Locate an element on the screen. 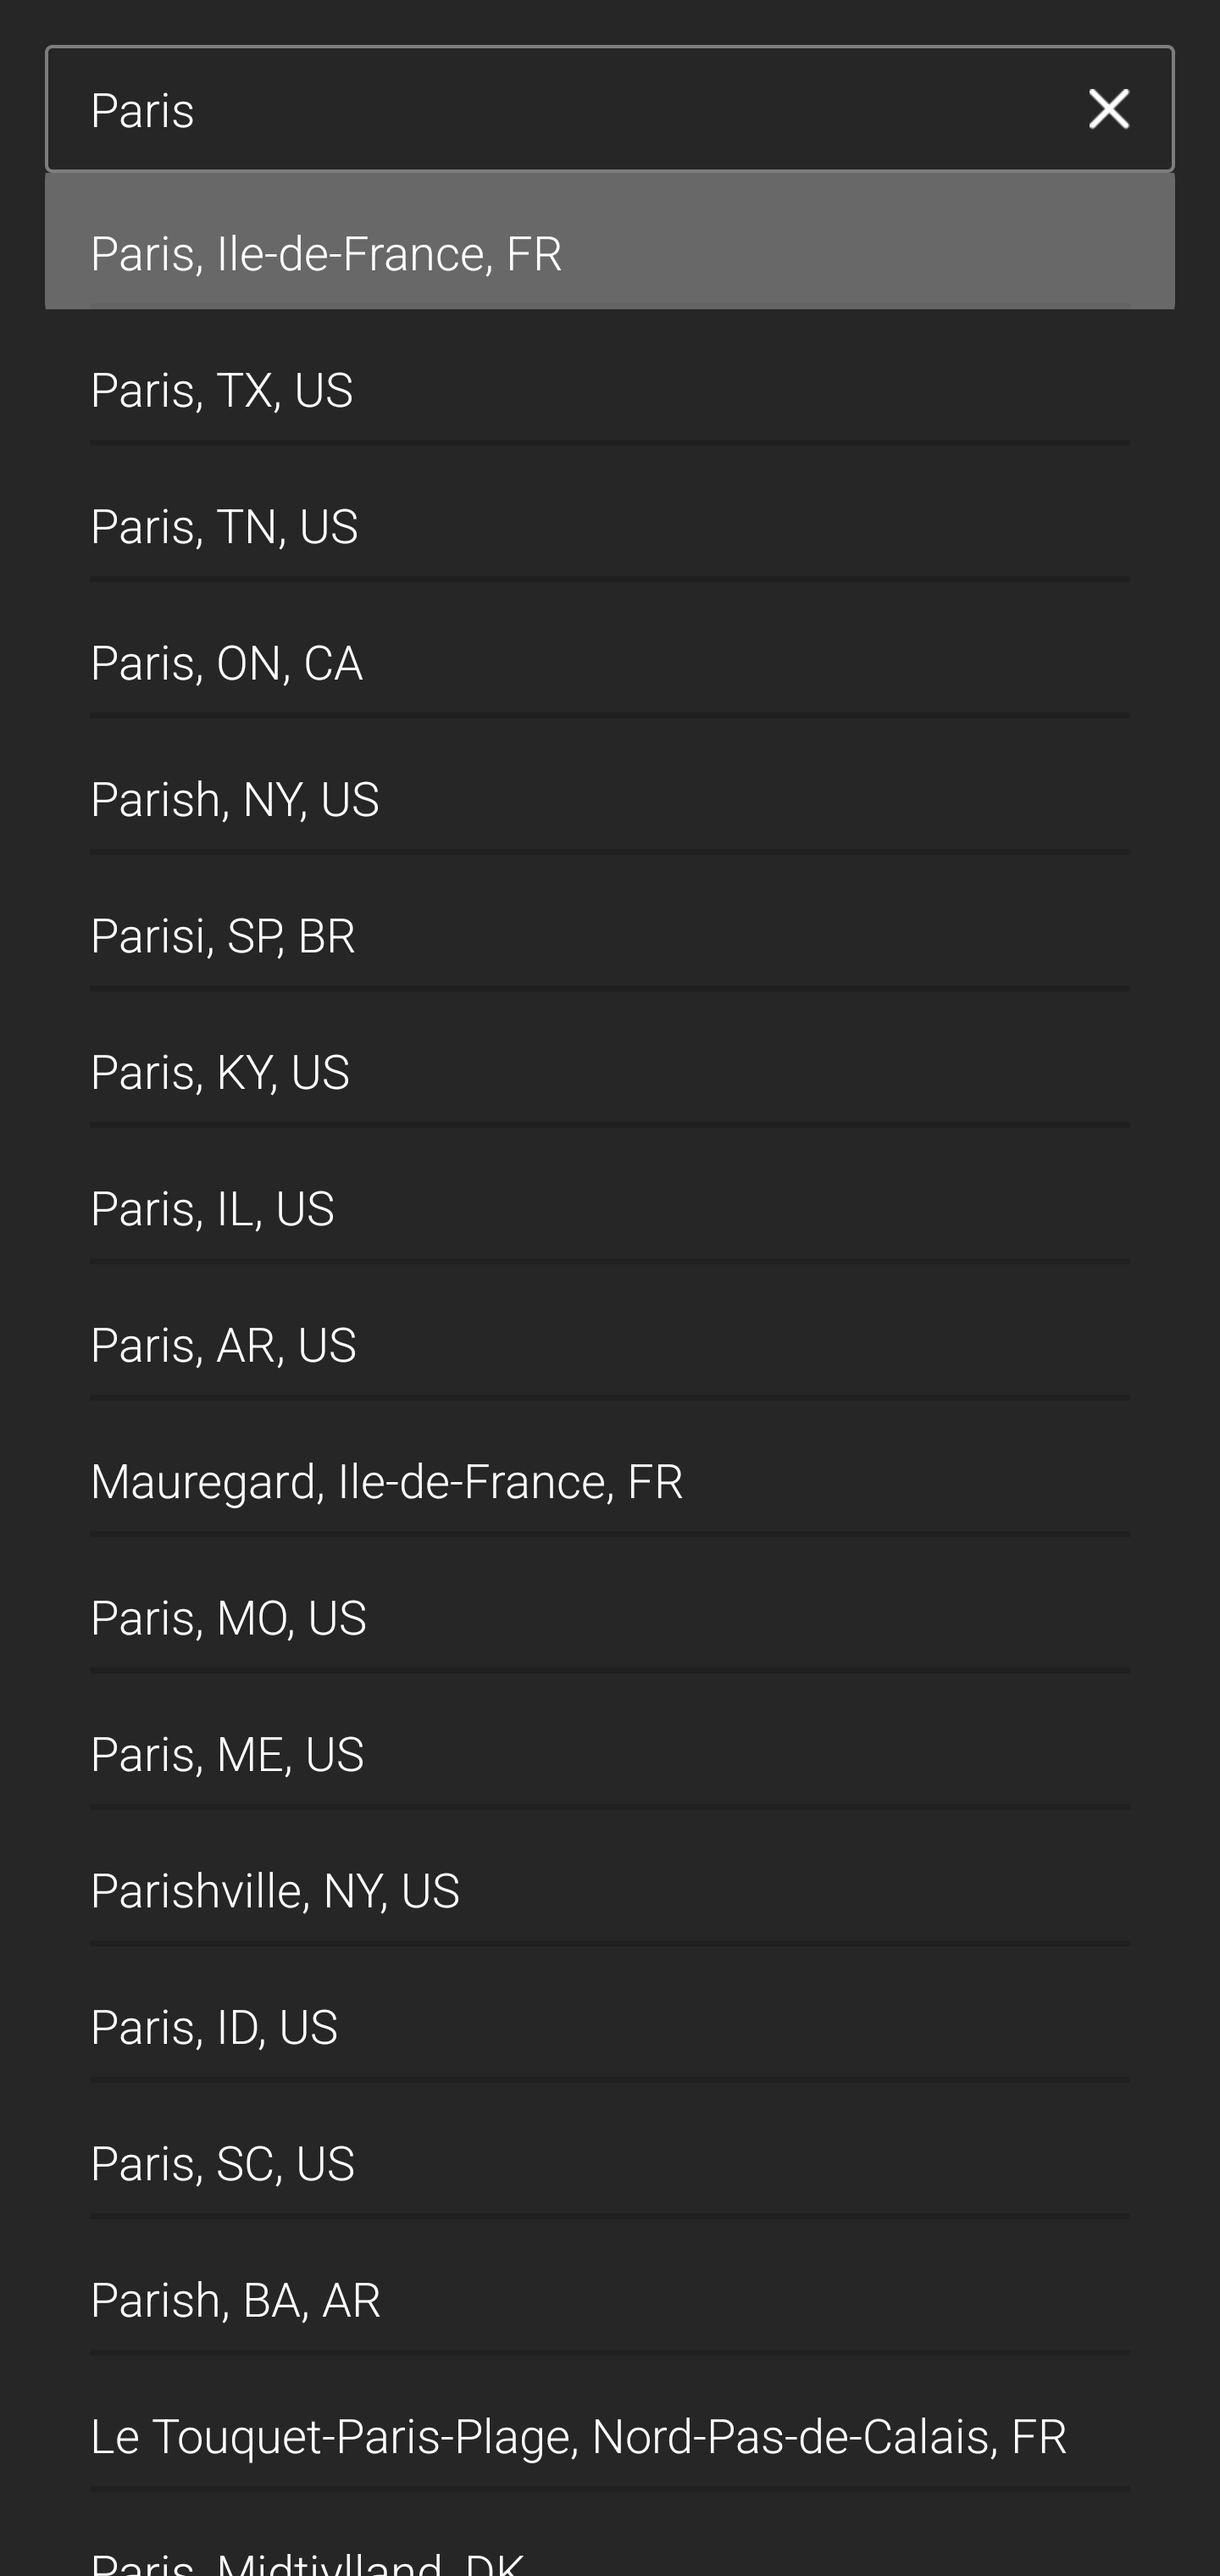 This screenshot has height=2576, width=1220. Paris is located at coordinates (567, 109).